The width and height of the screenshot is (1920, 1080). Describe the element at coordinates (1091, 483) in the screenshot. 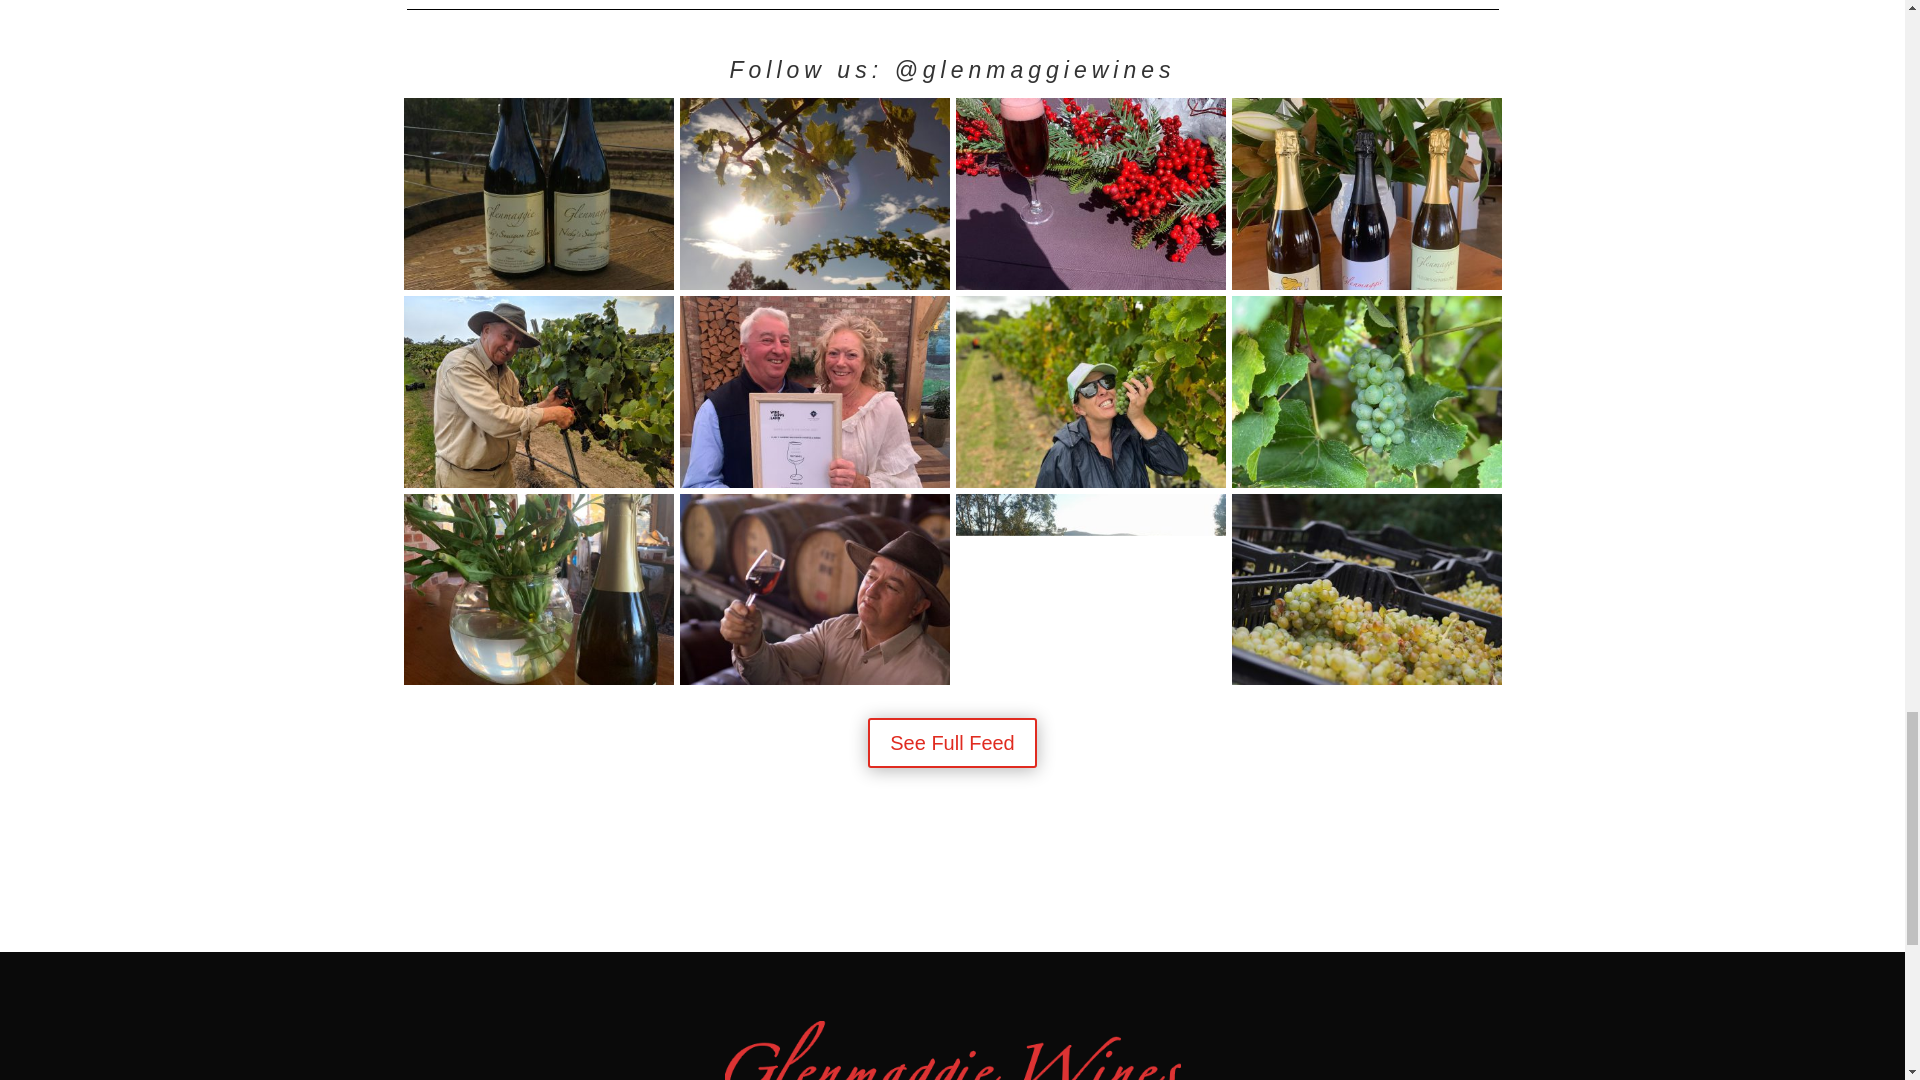

I see `Our lovely guest` at that location.